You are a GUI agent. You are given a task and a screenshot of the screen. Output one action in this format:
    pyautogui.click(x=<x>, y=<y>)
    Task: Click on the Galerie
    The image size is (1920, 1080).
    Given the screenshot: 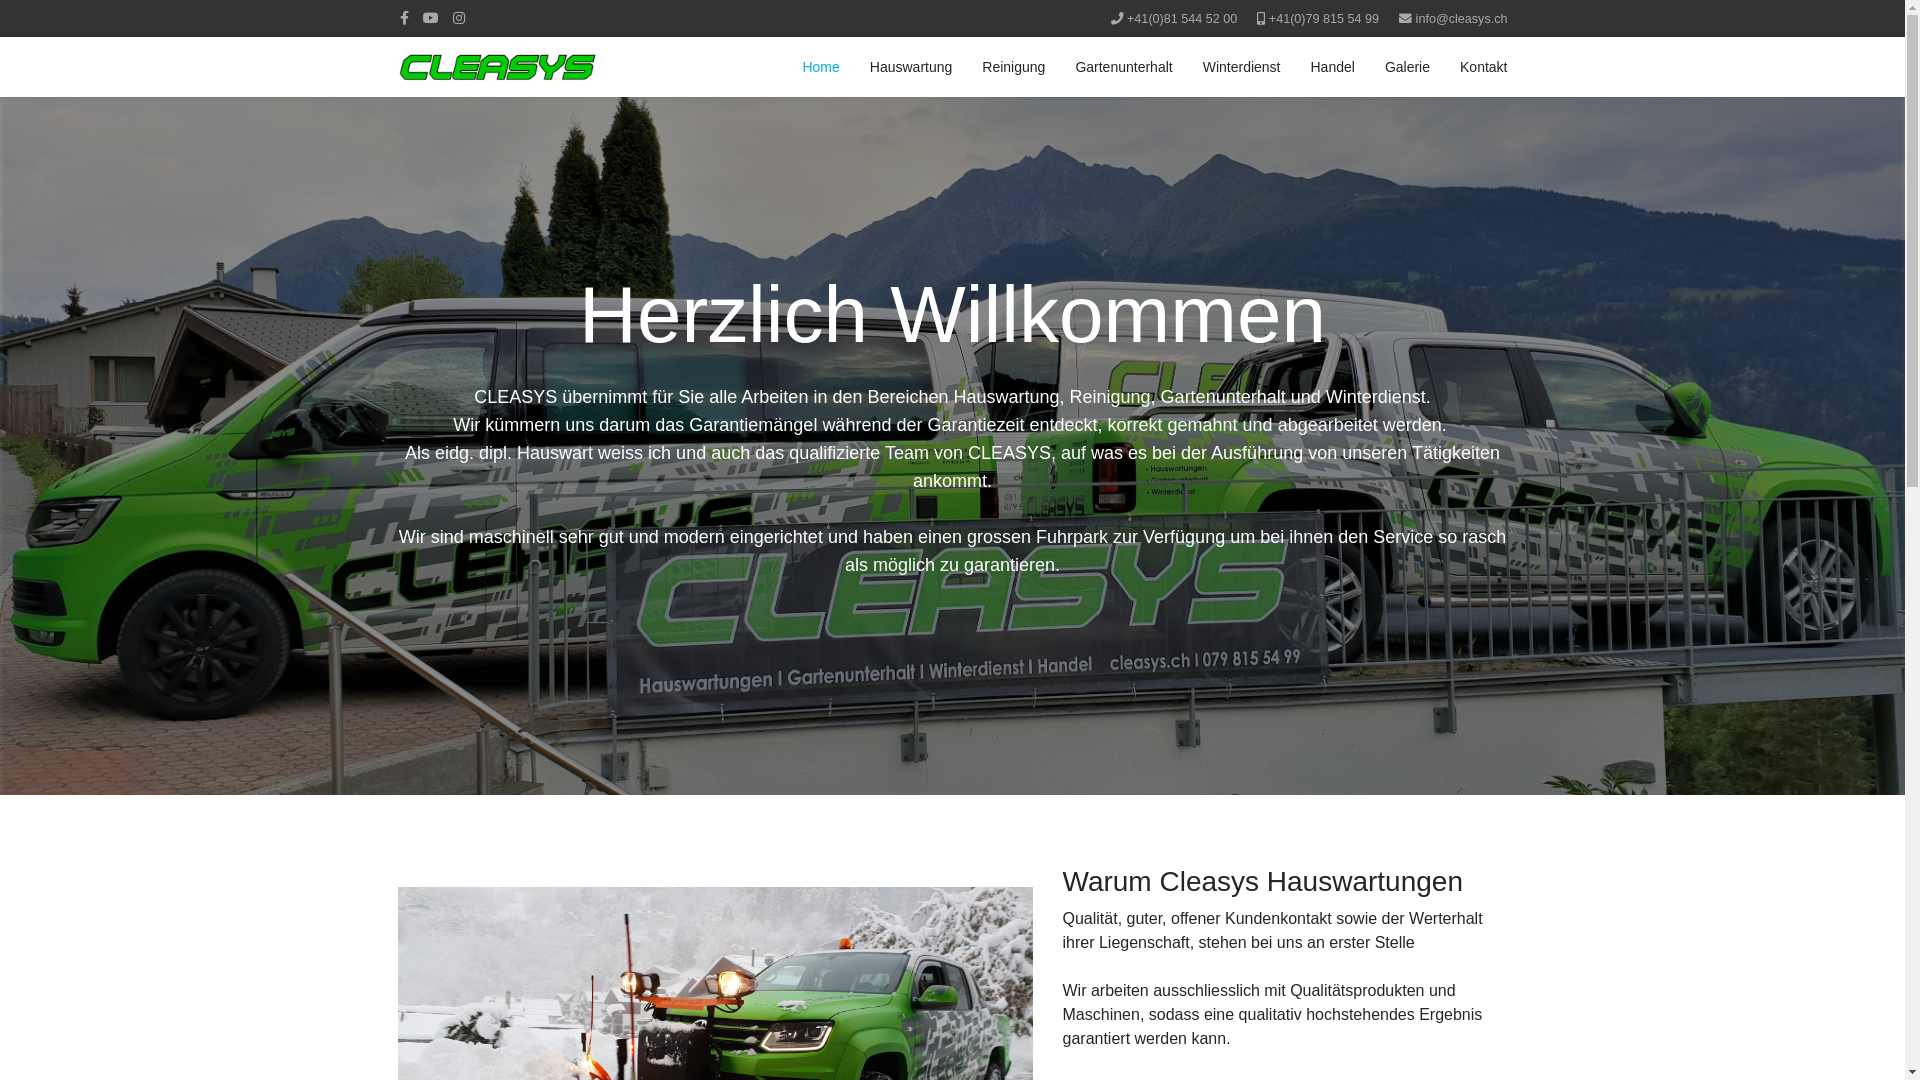 What is the action you would take?
    pyautogui.click(x=1408, y=67)
    